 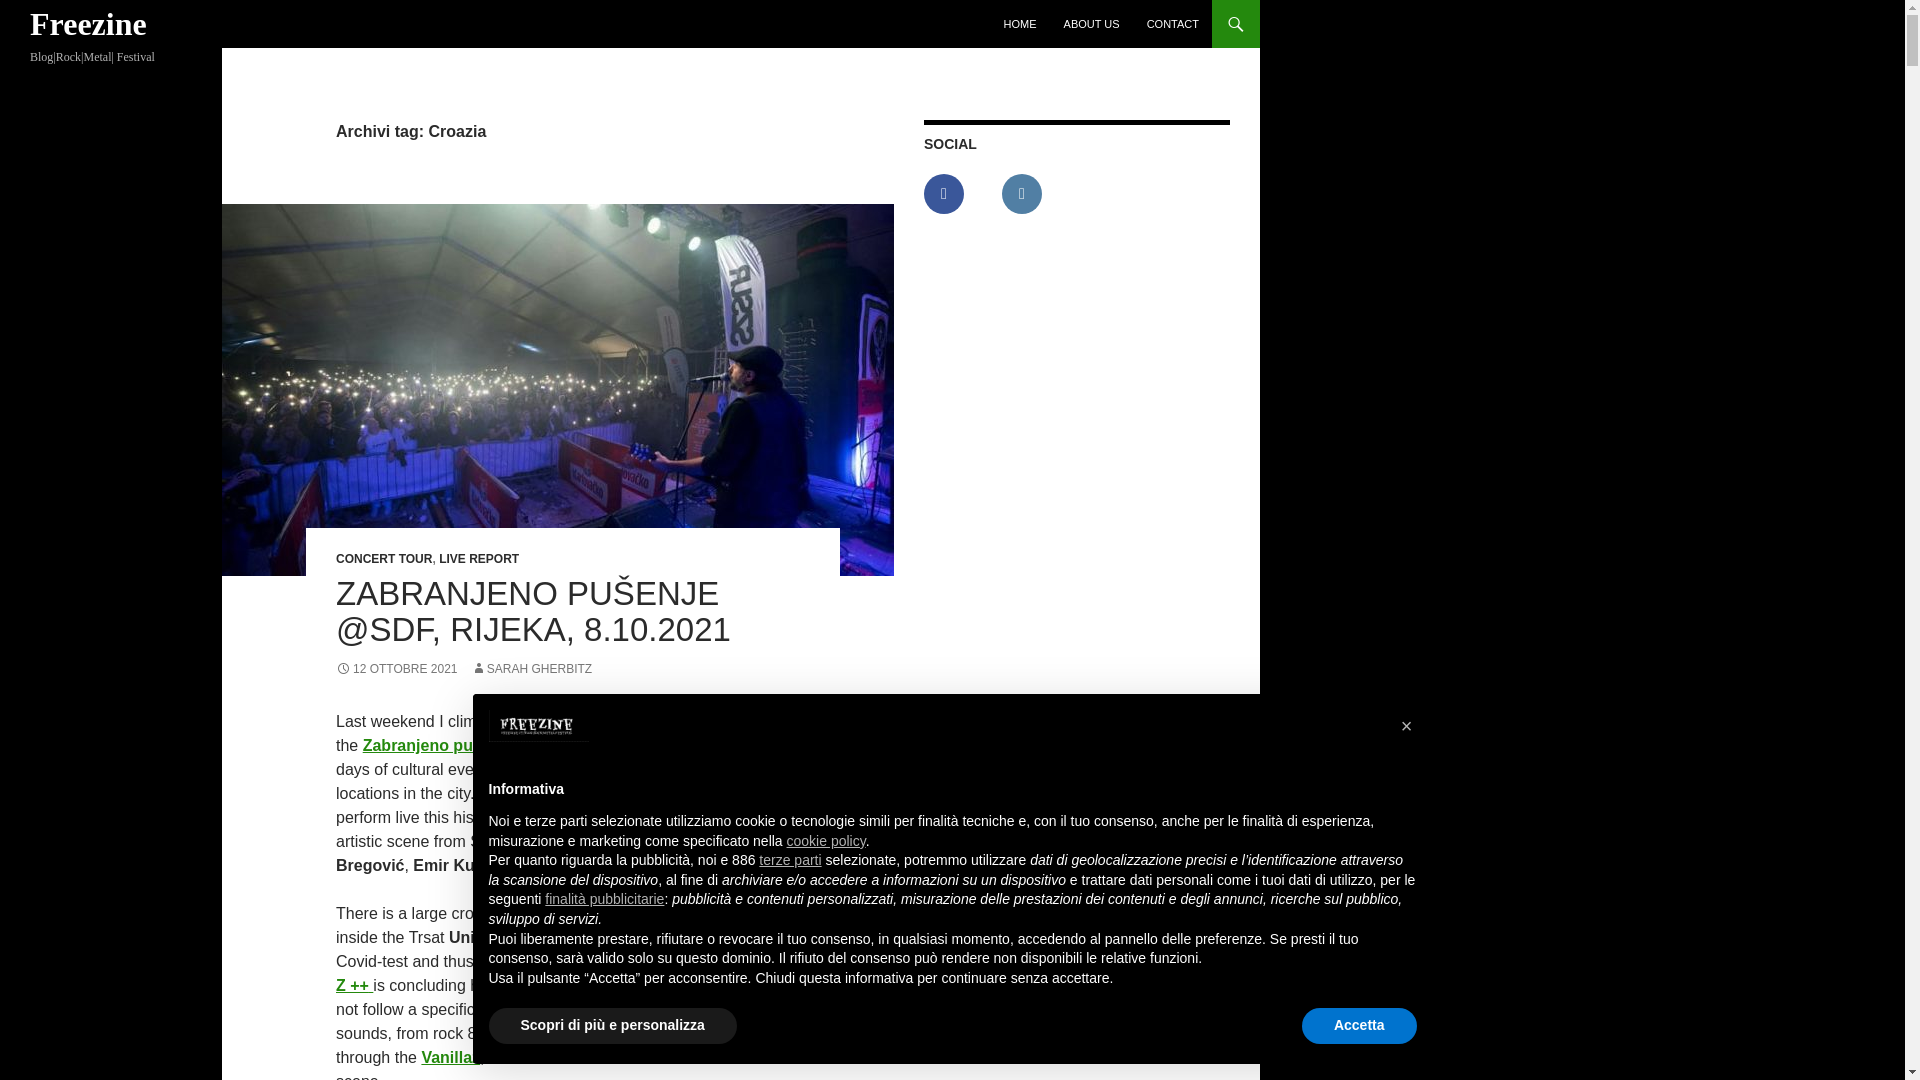 What do you see at coordinates (478, 558) in the screenshot?
I see `LIVE REPORT` at bounding box center [478, 558].